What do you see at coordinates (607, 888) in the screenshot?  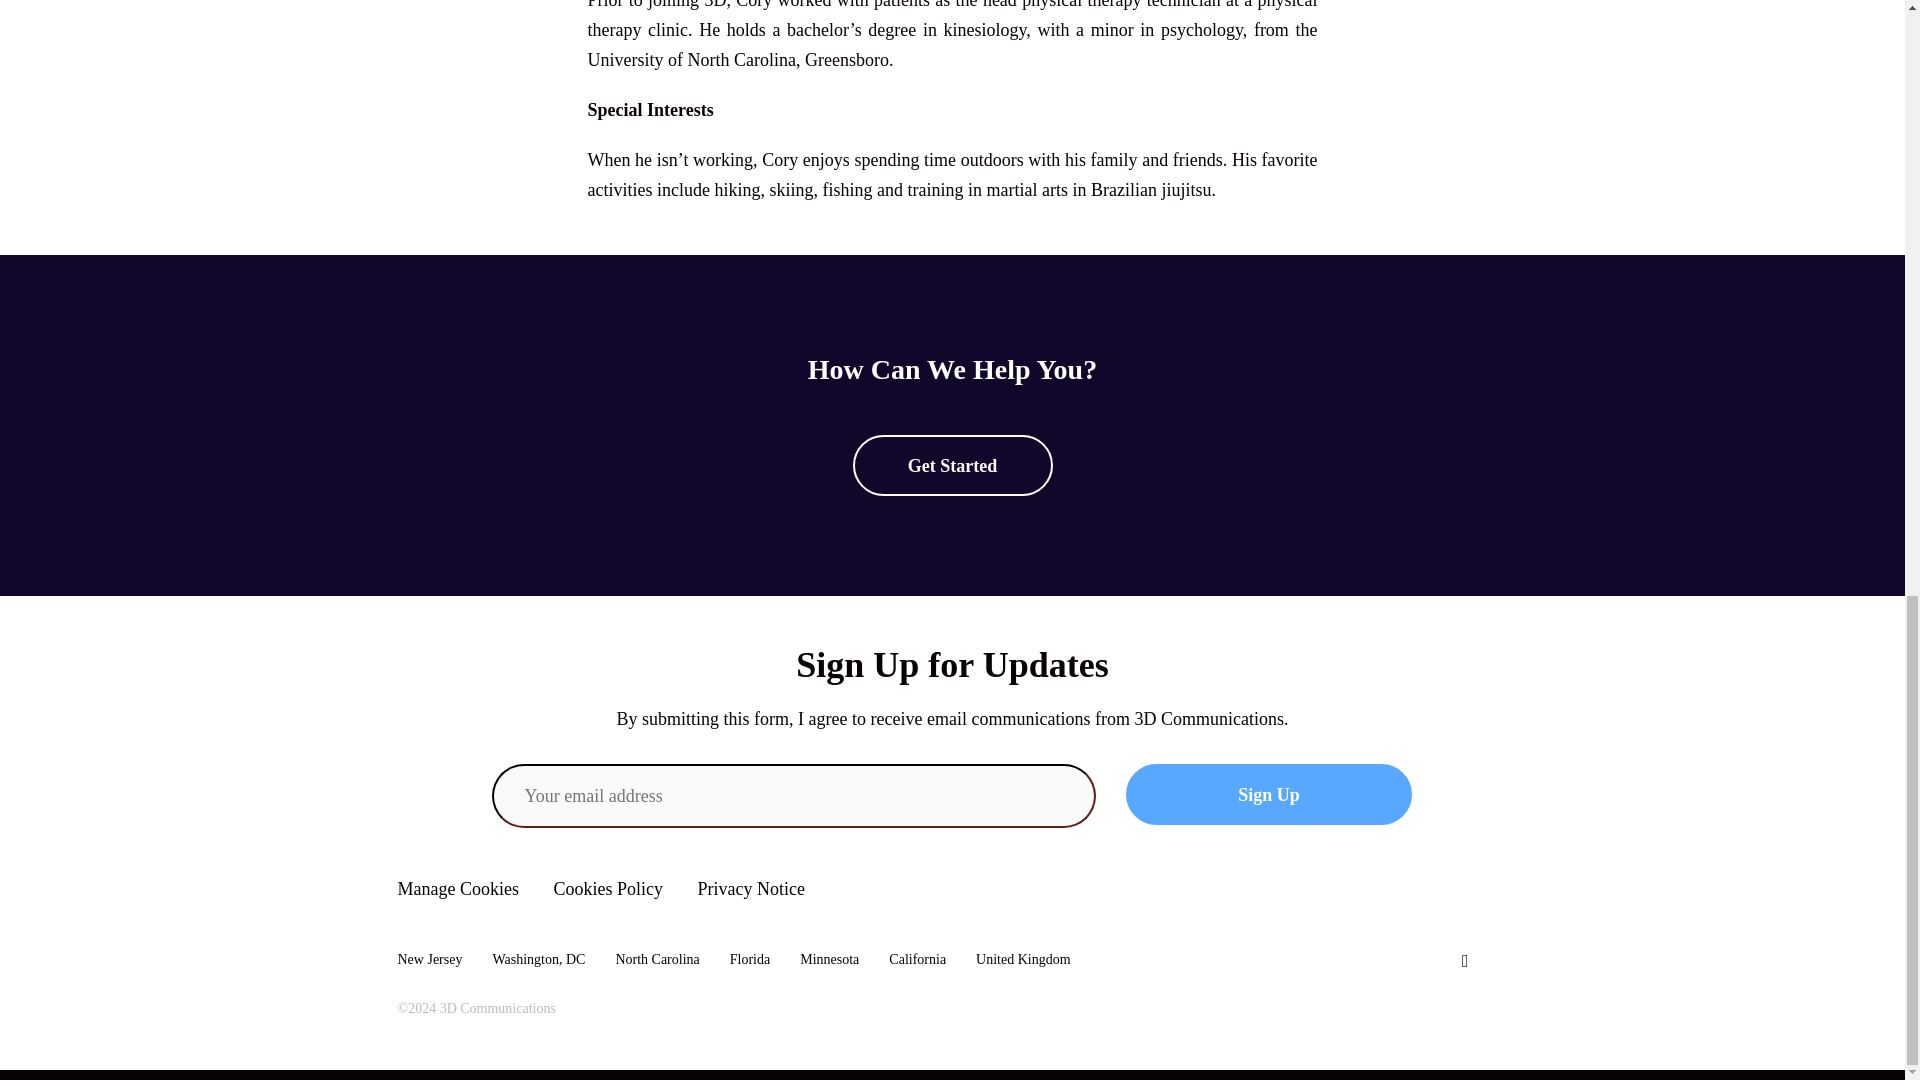 I see `Cookies Policy` at bounding box center [607, 888].